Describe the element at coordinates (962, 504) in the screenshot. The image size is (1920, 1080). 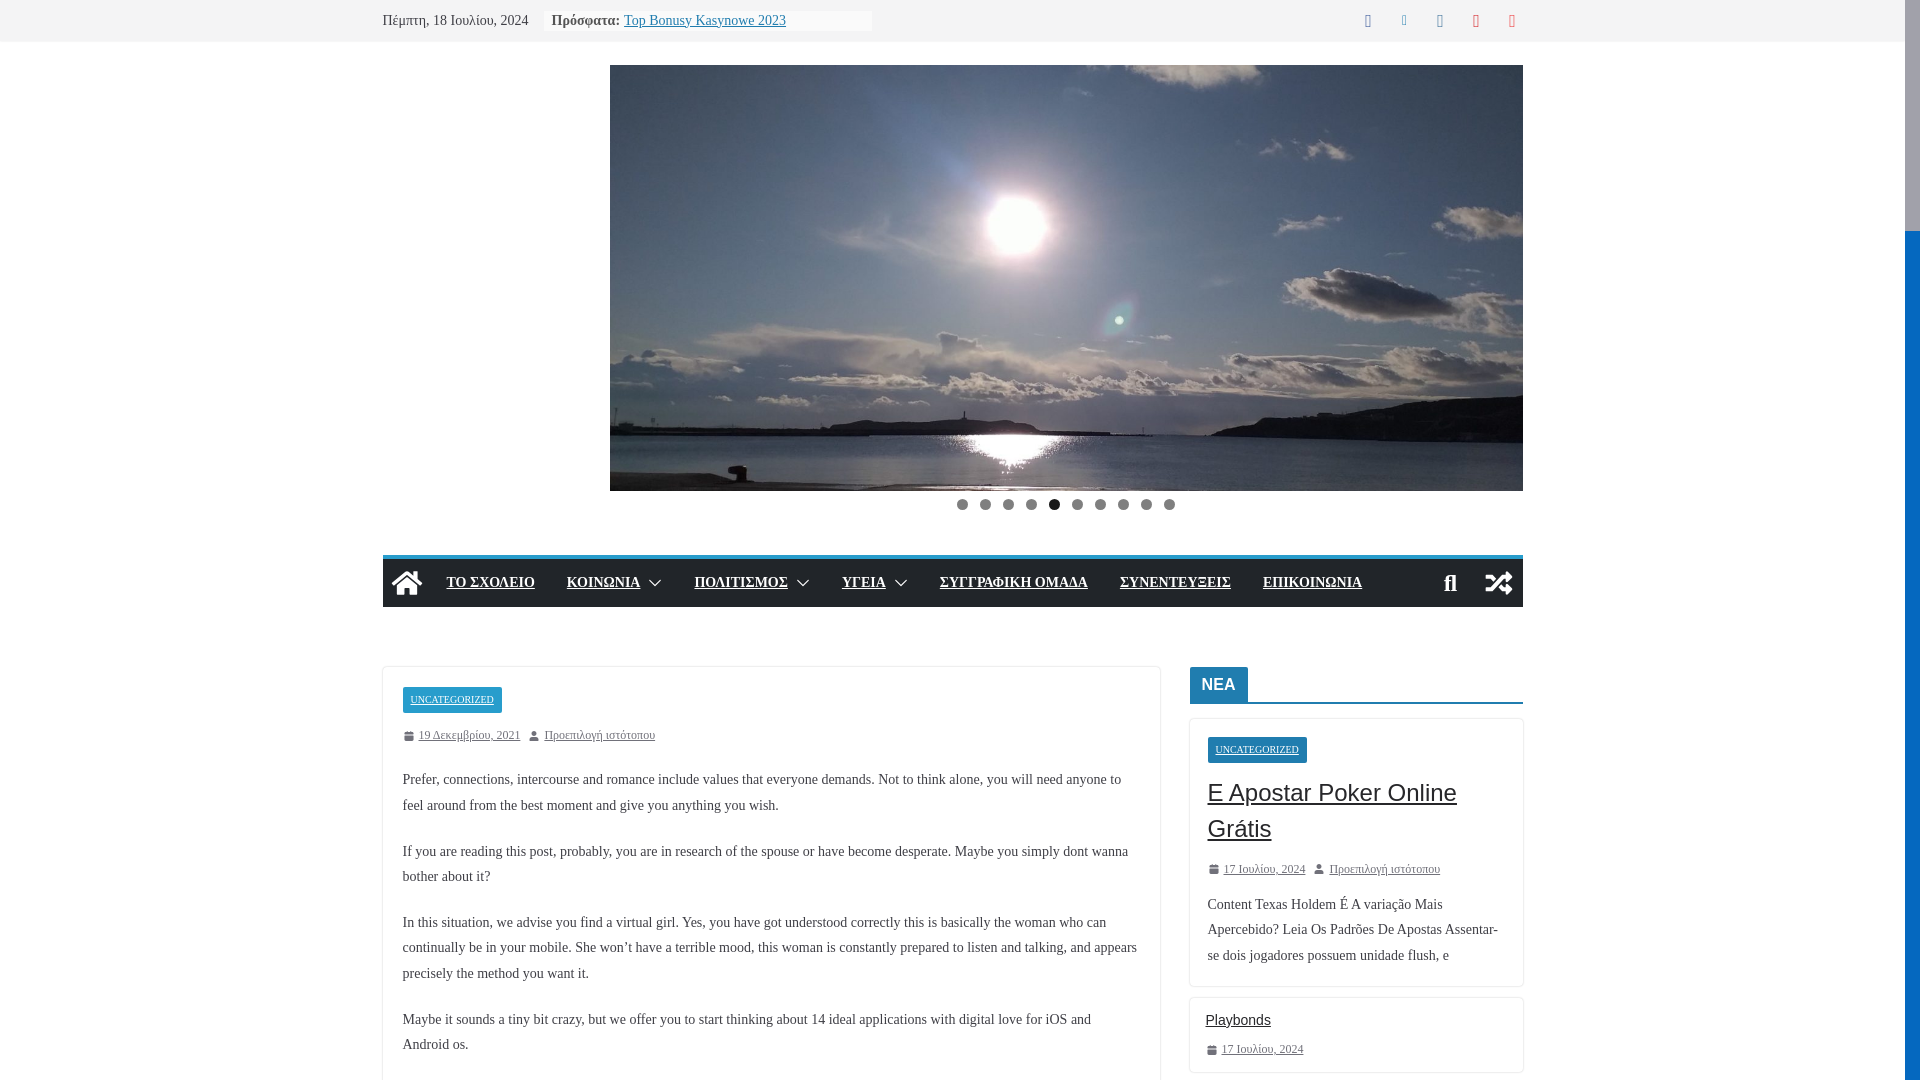
I see `1` at that location.